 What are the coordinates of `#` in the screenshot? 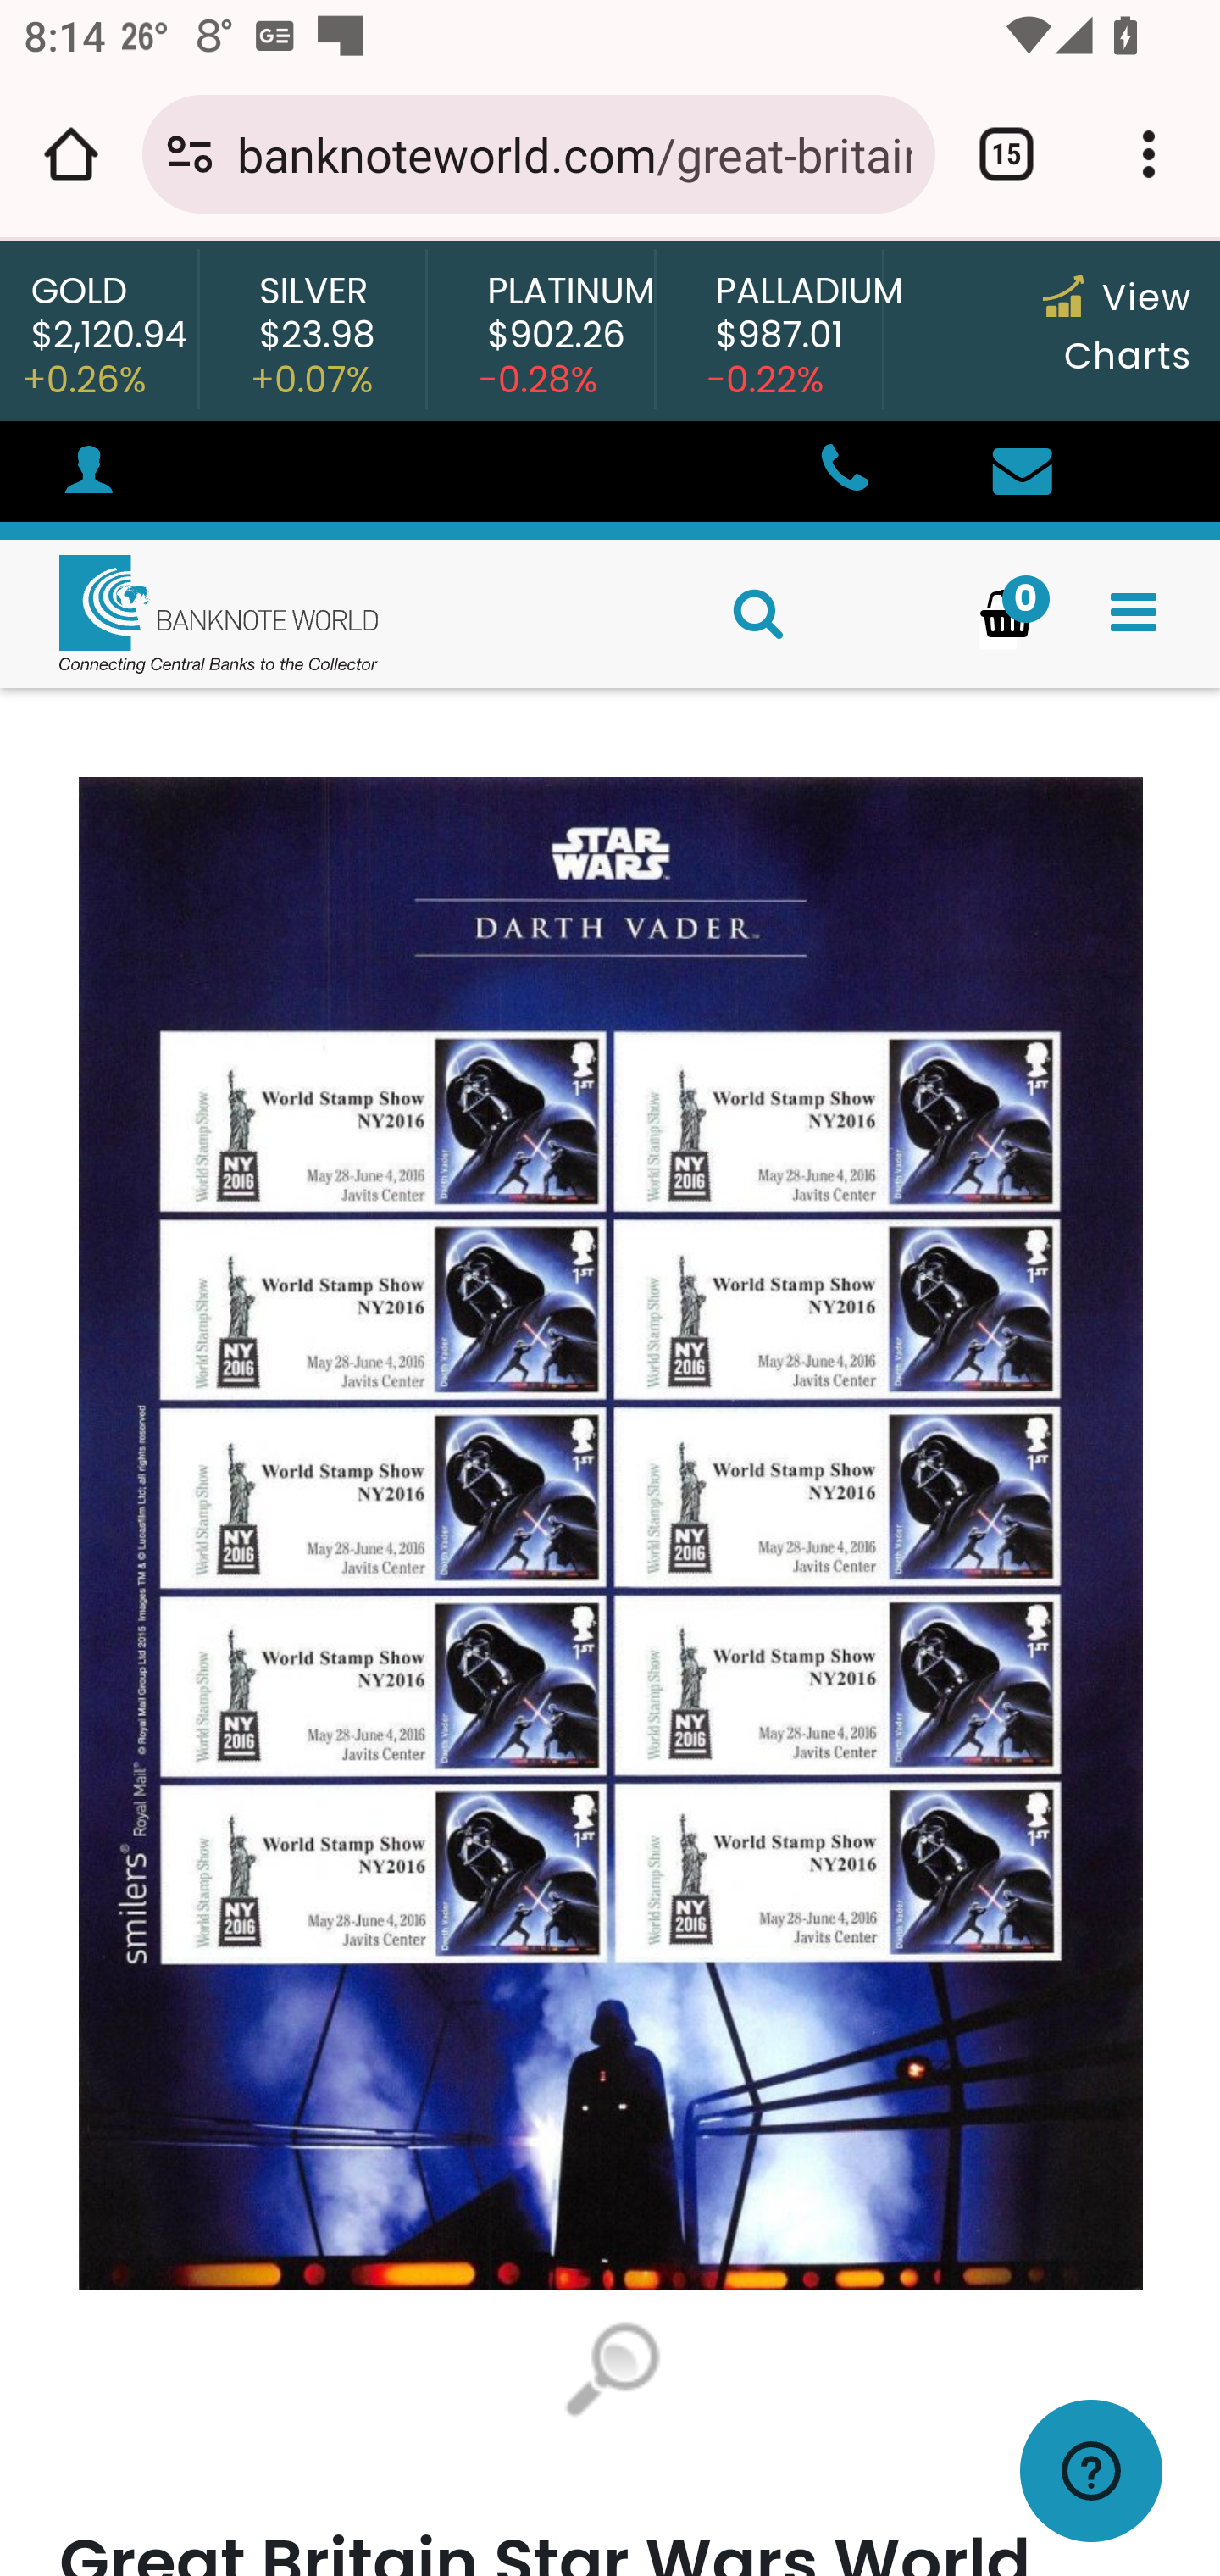 It's located at (88, 475).